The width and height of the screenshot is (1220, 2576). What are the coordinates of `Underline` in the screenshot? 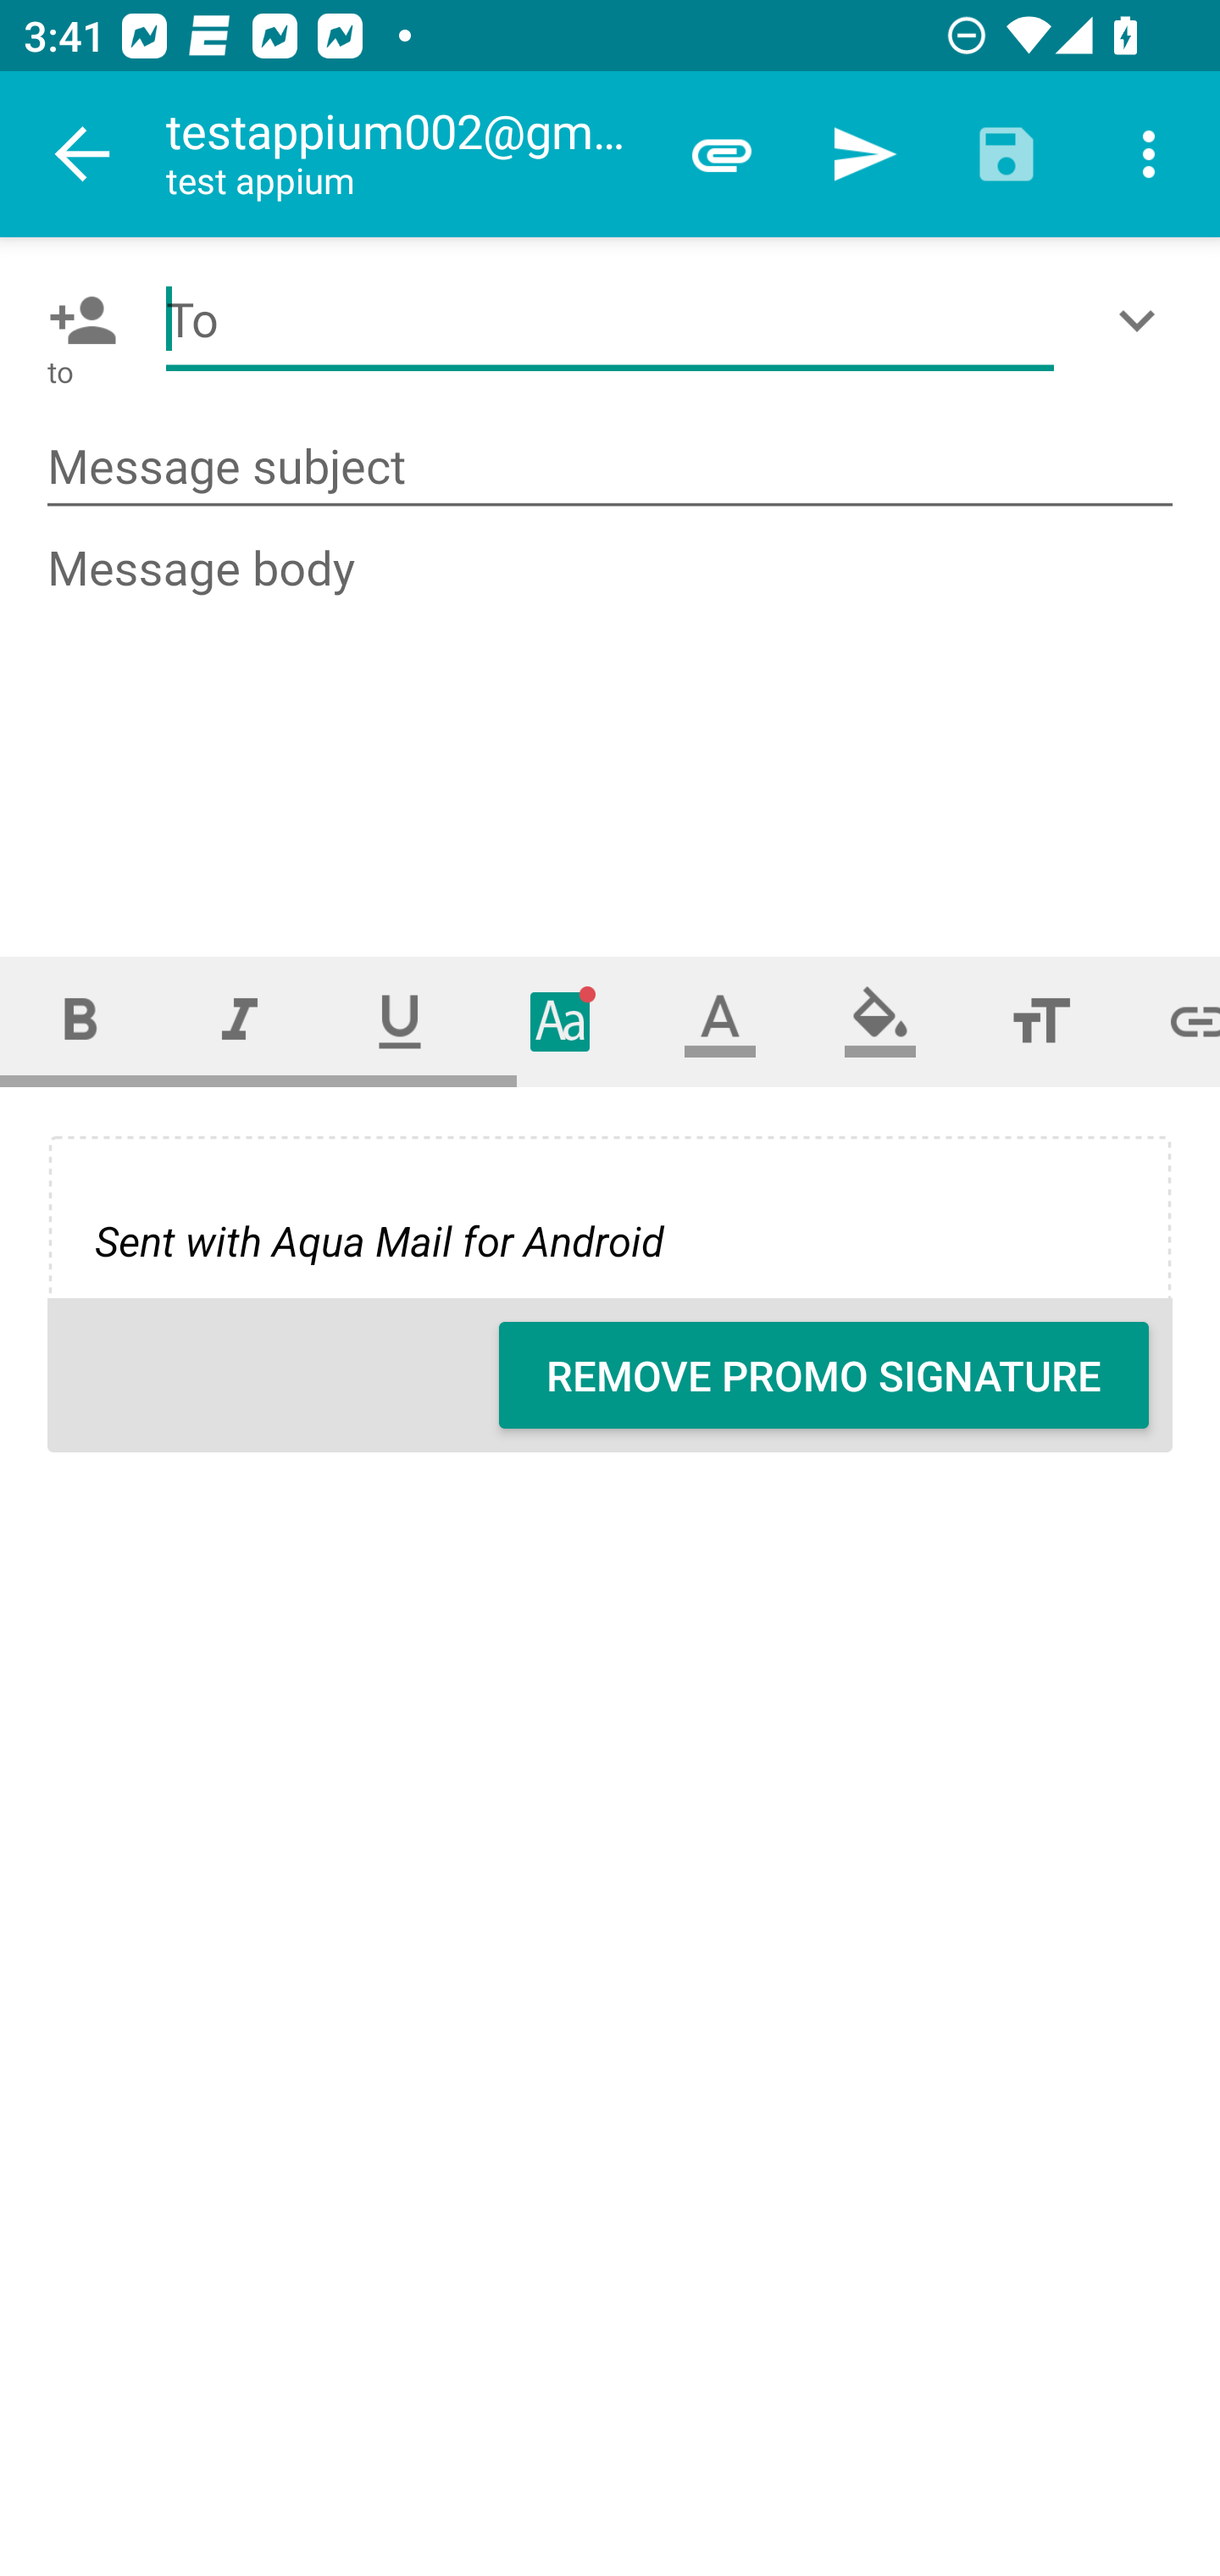 It's located at (400, 1020).